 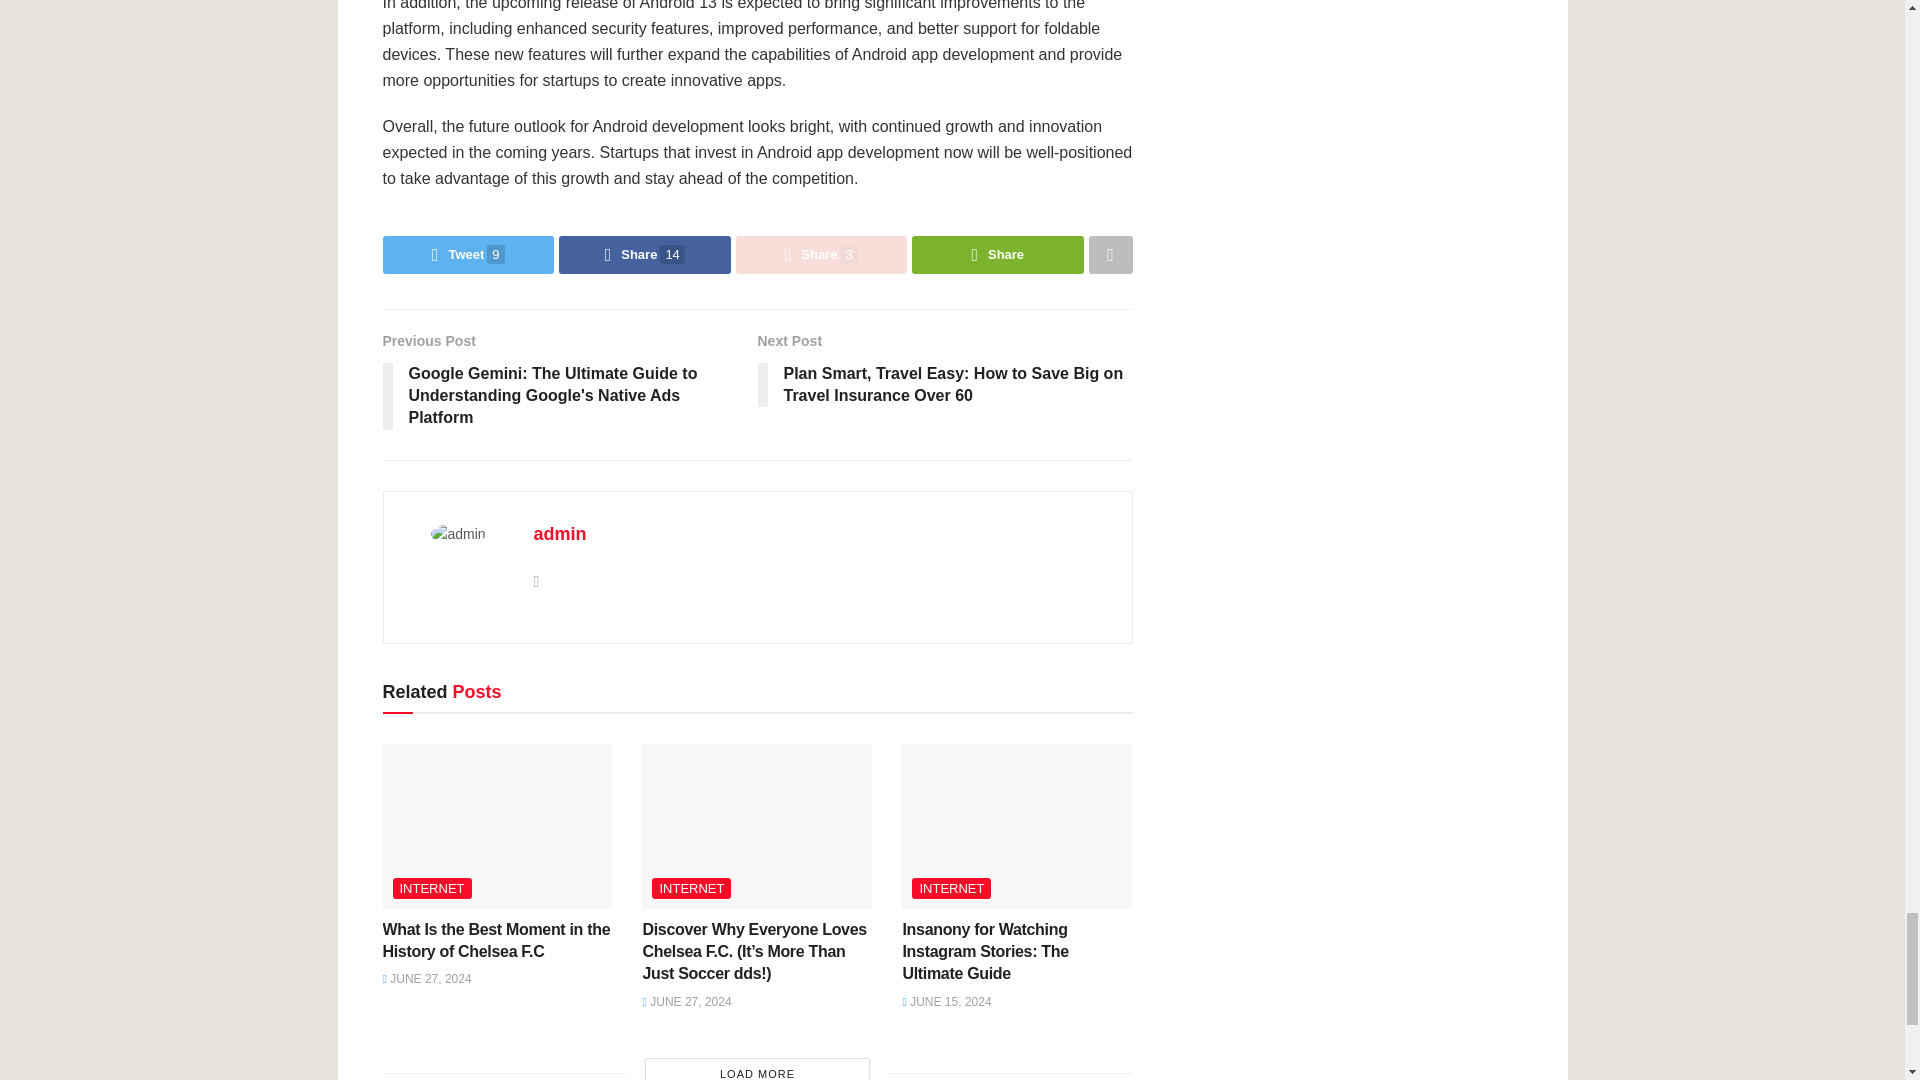 I want to click on Tweet9, so click(x=468, y=255).